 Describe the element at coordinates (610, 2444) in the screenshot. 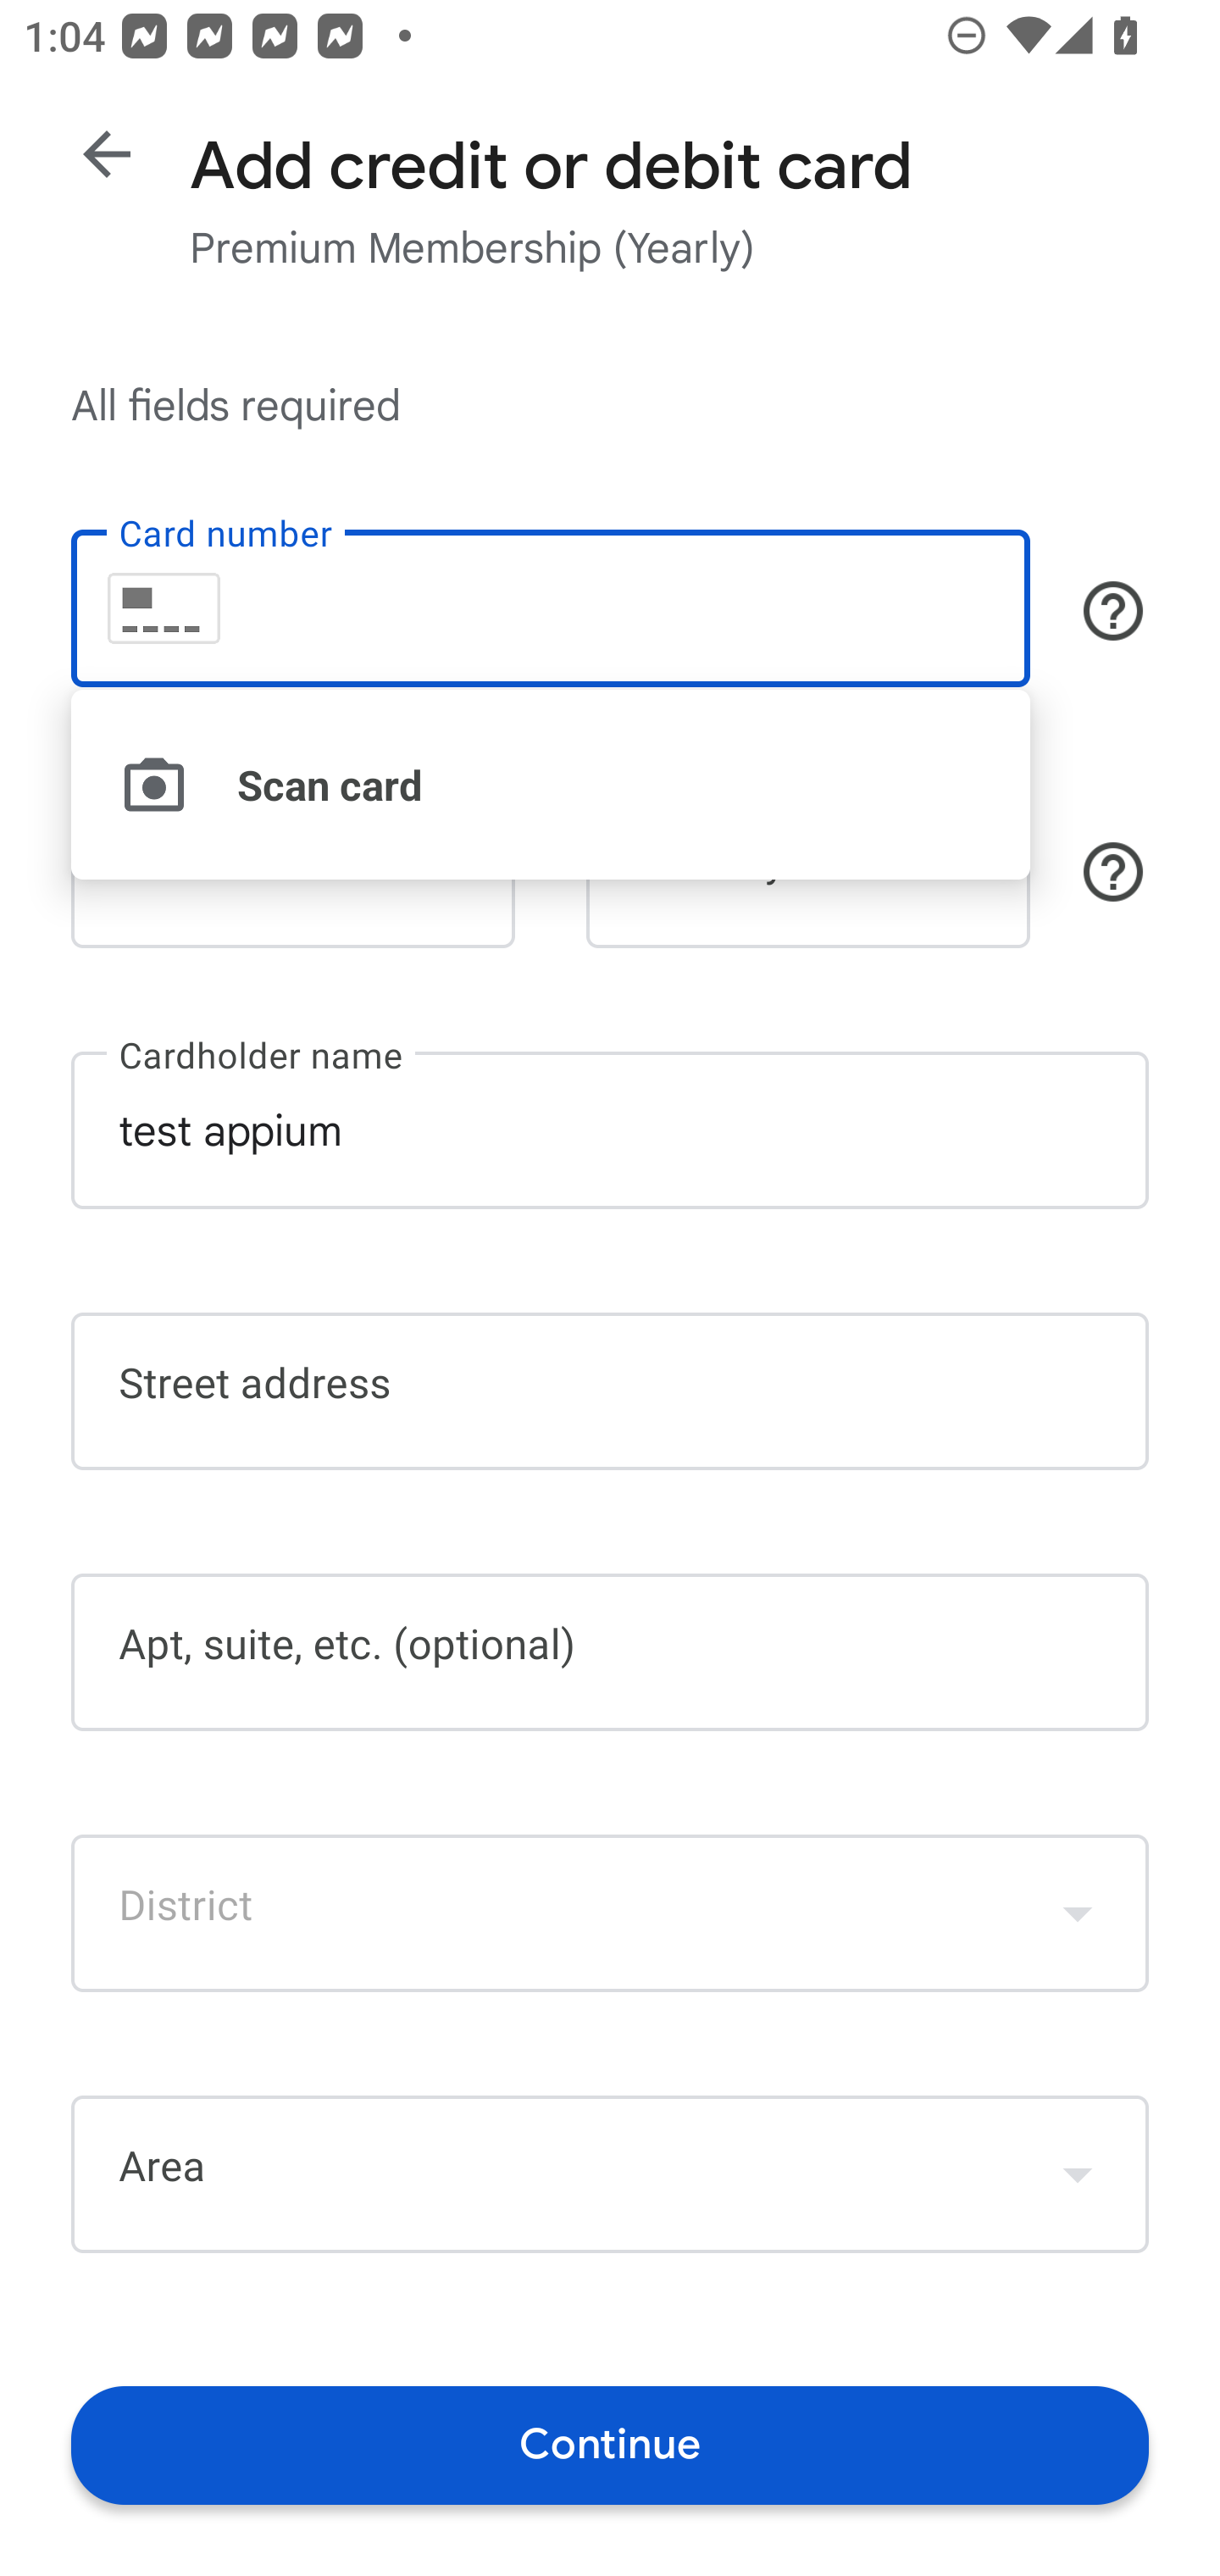

I see `Continue` at that location.